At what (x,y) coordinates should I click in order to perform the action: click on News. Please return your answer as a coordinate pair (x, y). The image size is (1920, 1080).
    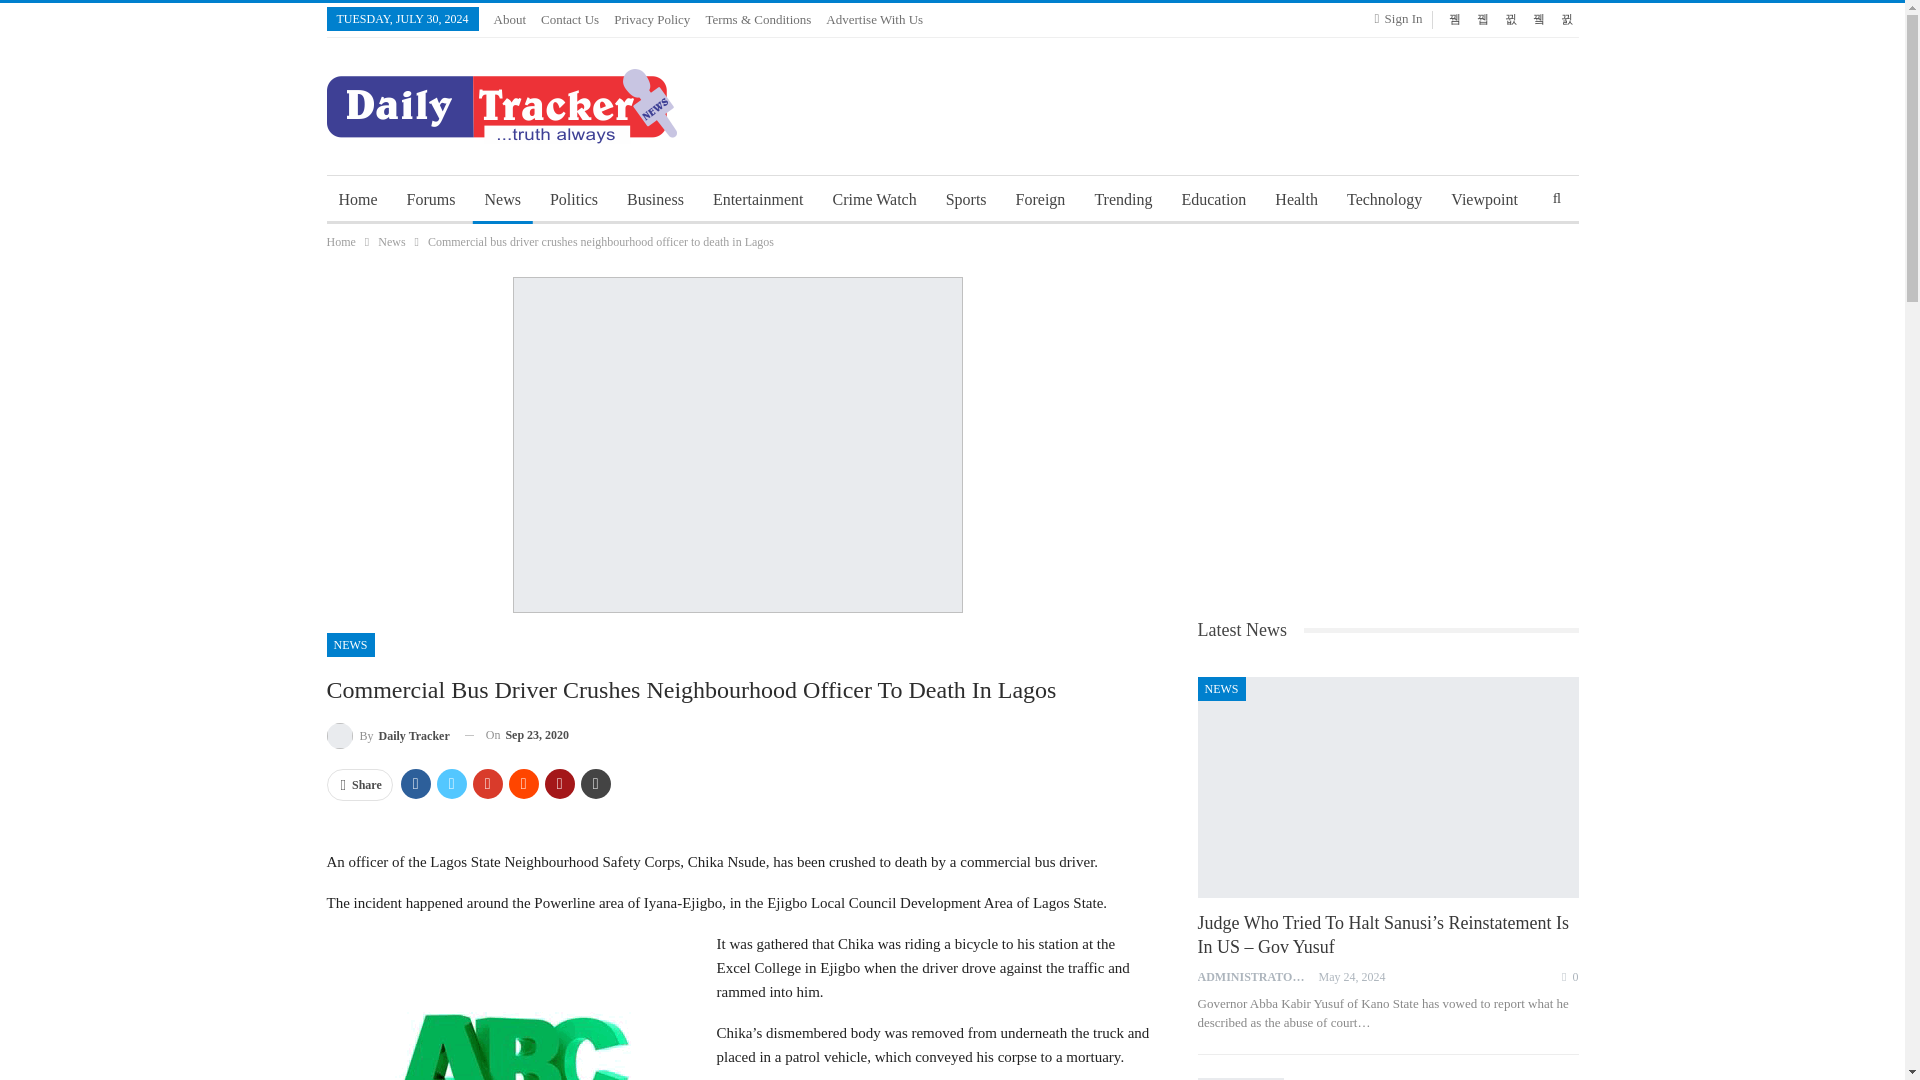
    Looking at the image, I should click on (502, 200).